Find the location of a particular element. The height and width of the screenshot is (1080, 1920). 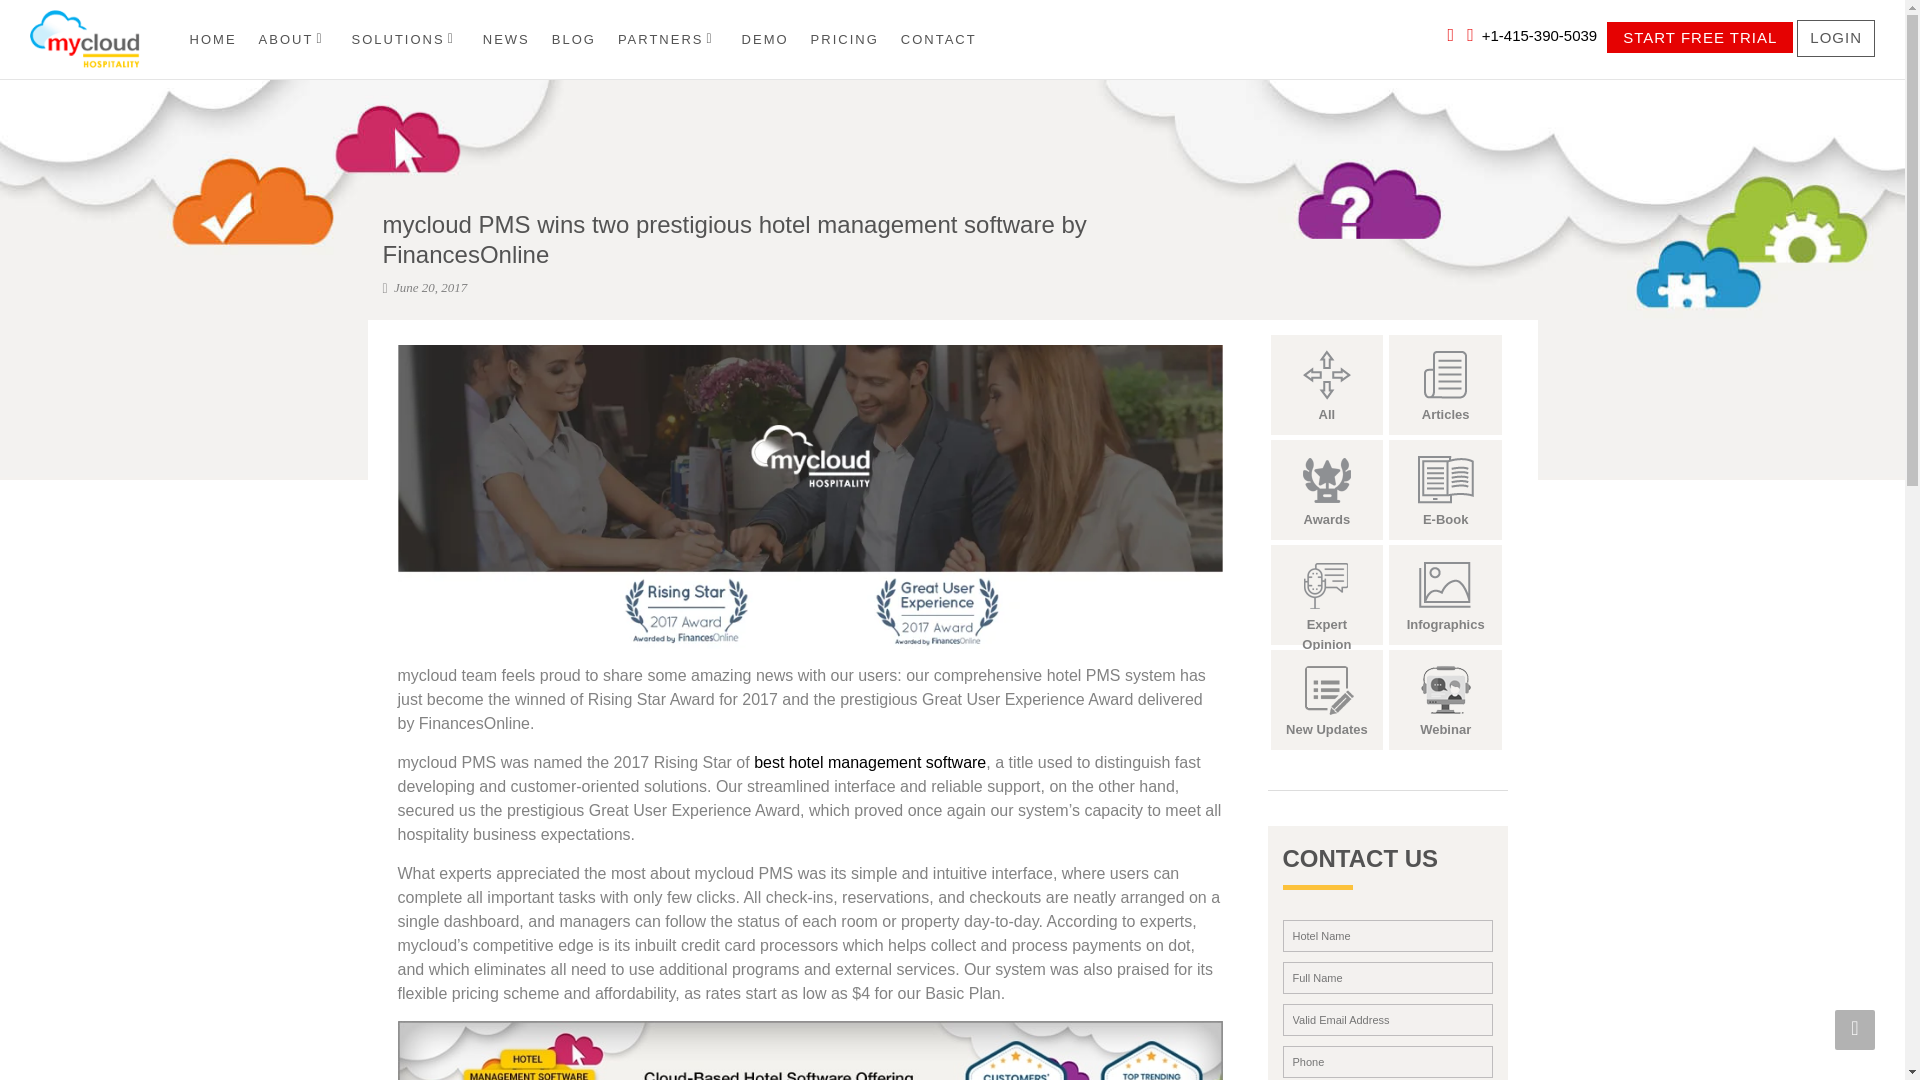

START FREE TRIAL is located at coordinates (1700, 36).